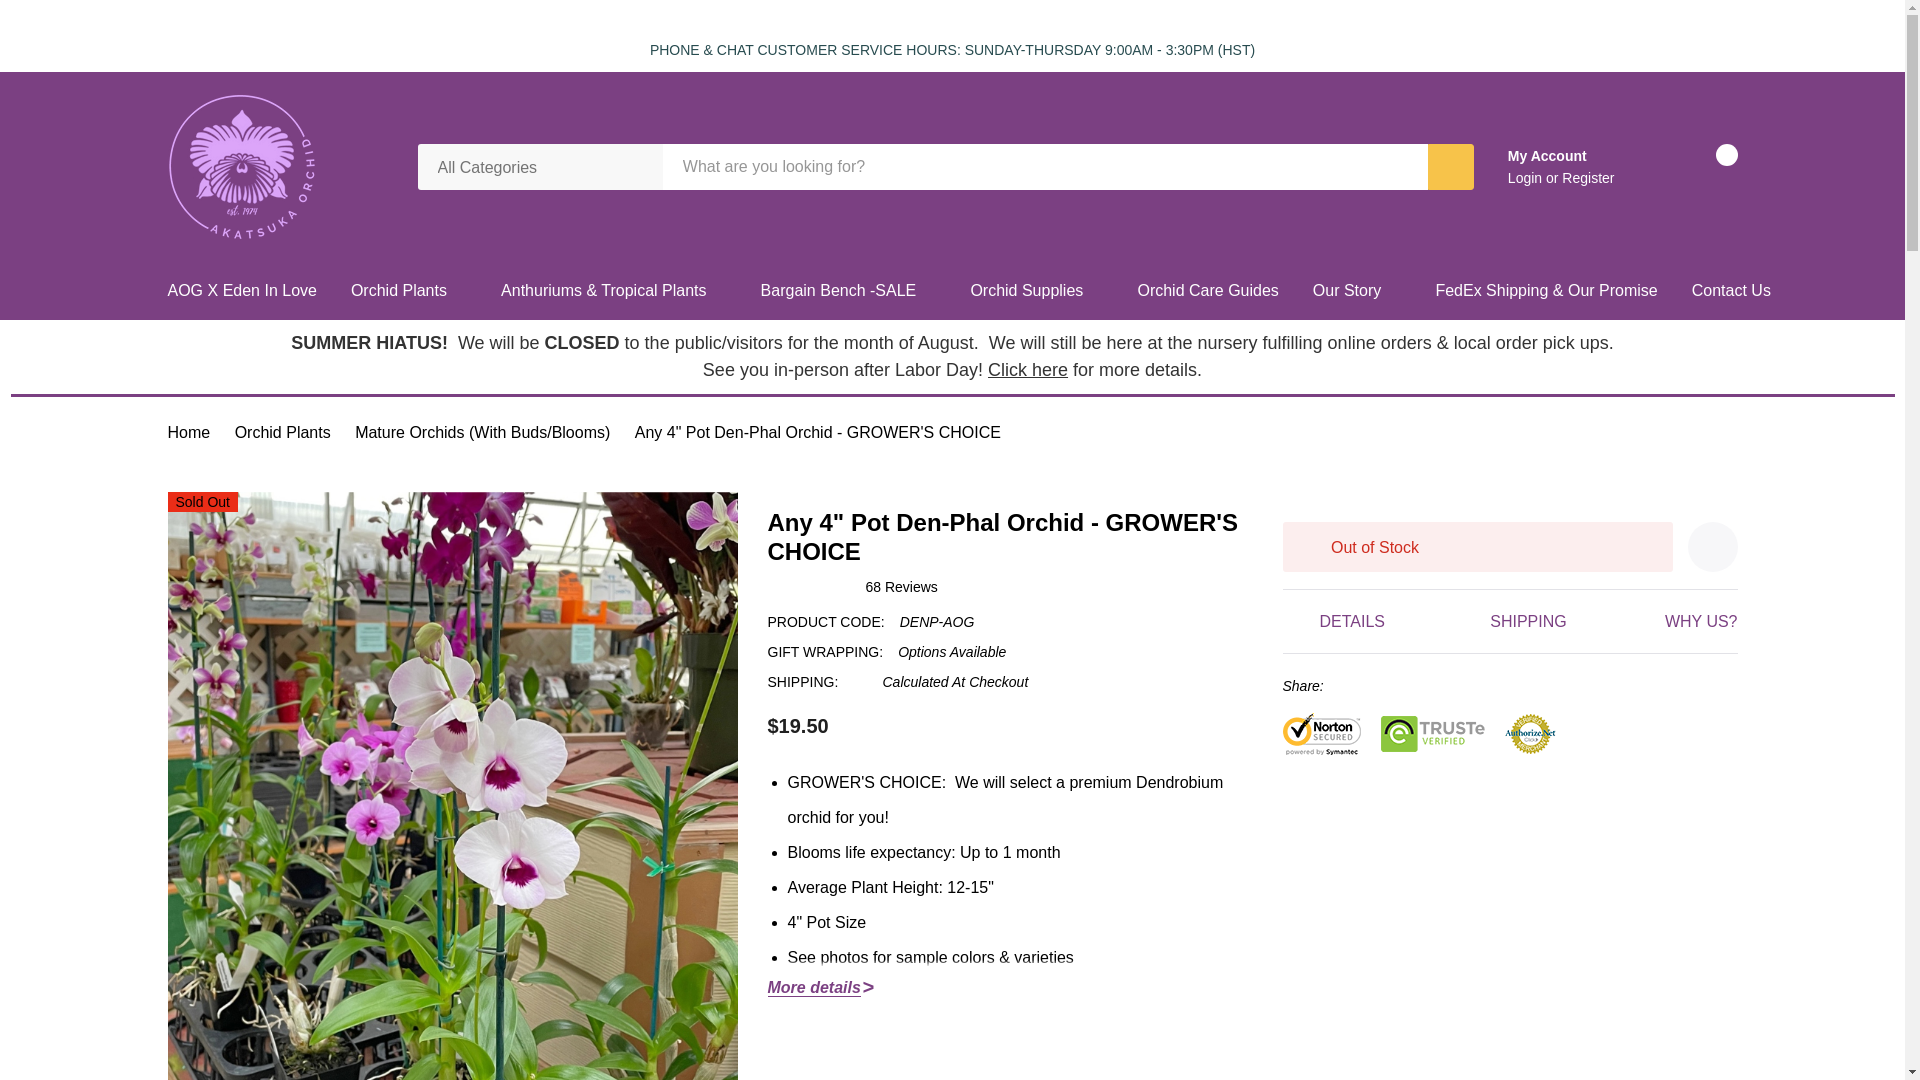  Describe the element at coordinates (243, 166) in the screenshot. I see `Akatsuka Orchid Gardens` at that location.